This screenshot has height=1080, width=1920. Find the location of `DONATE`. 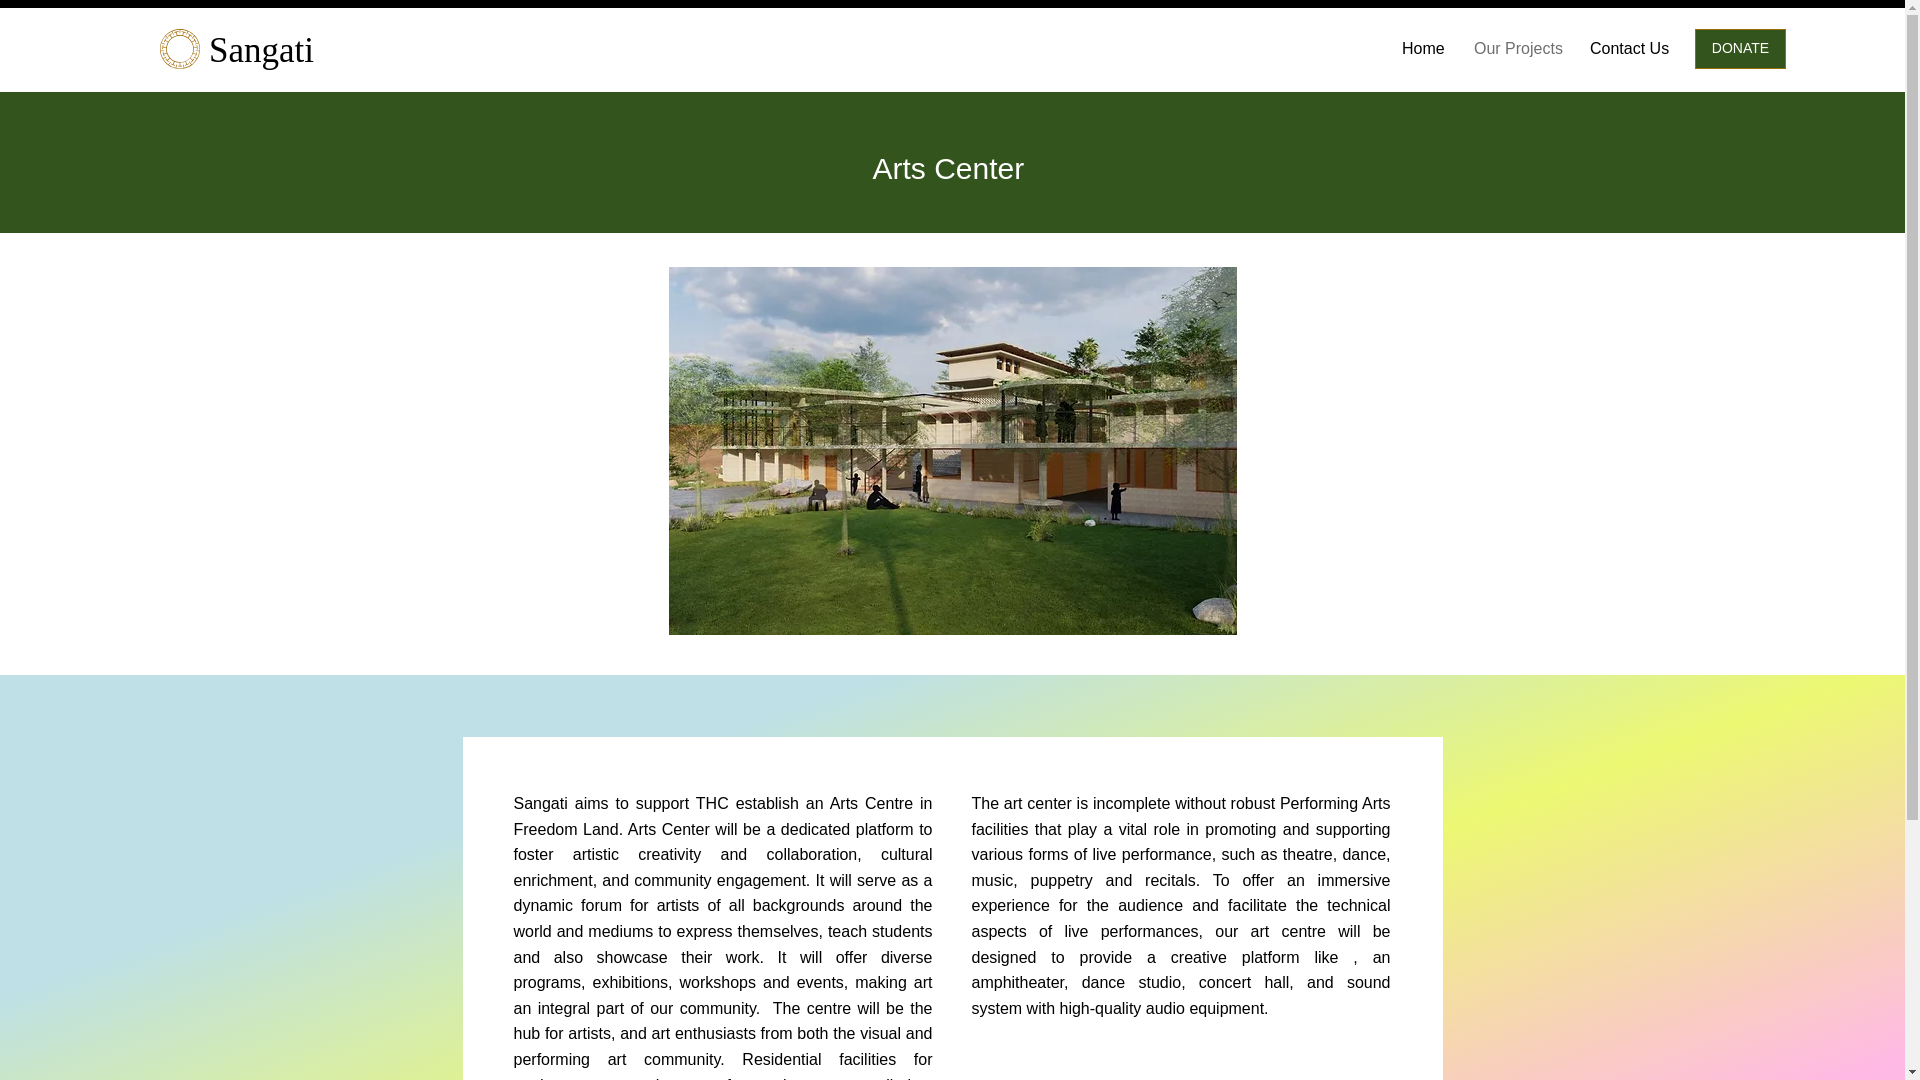

DONATE is located at coordinates (1740, 49).